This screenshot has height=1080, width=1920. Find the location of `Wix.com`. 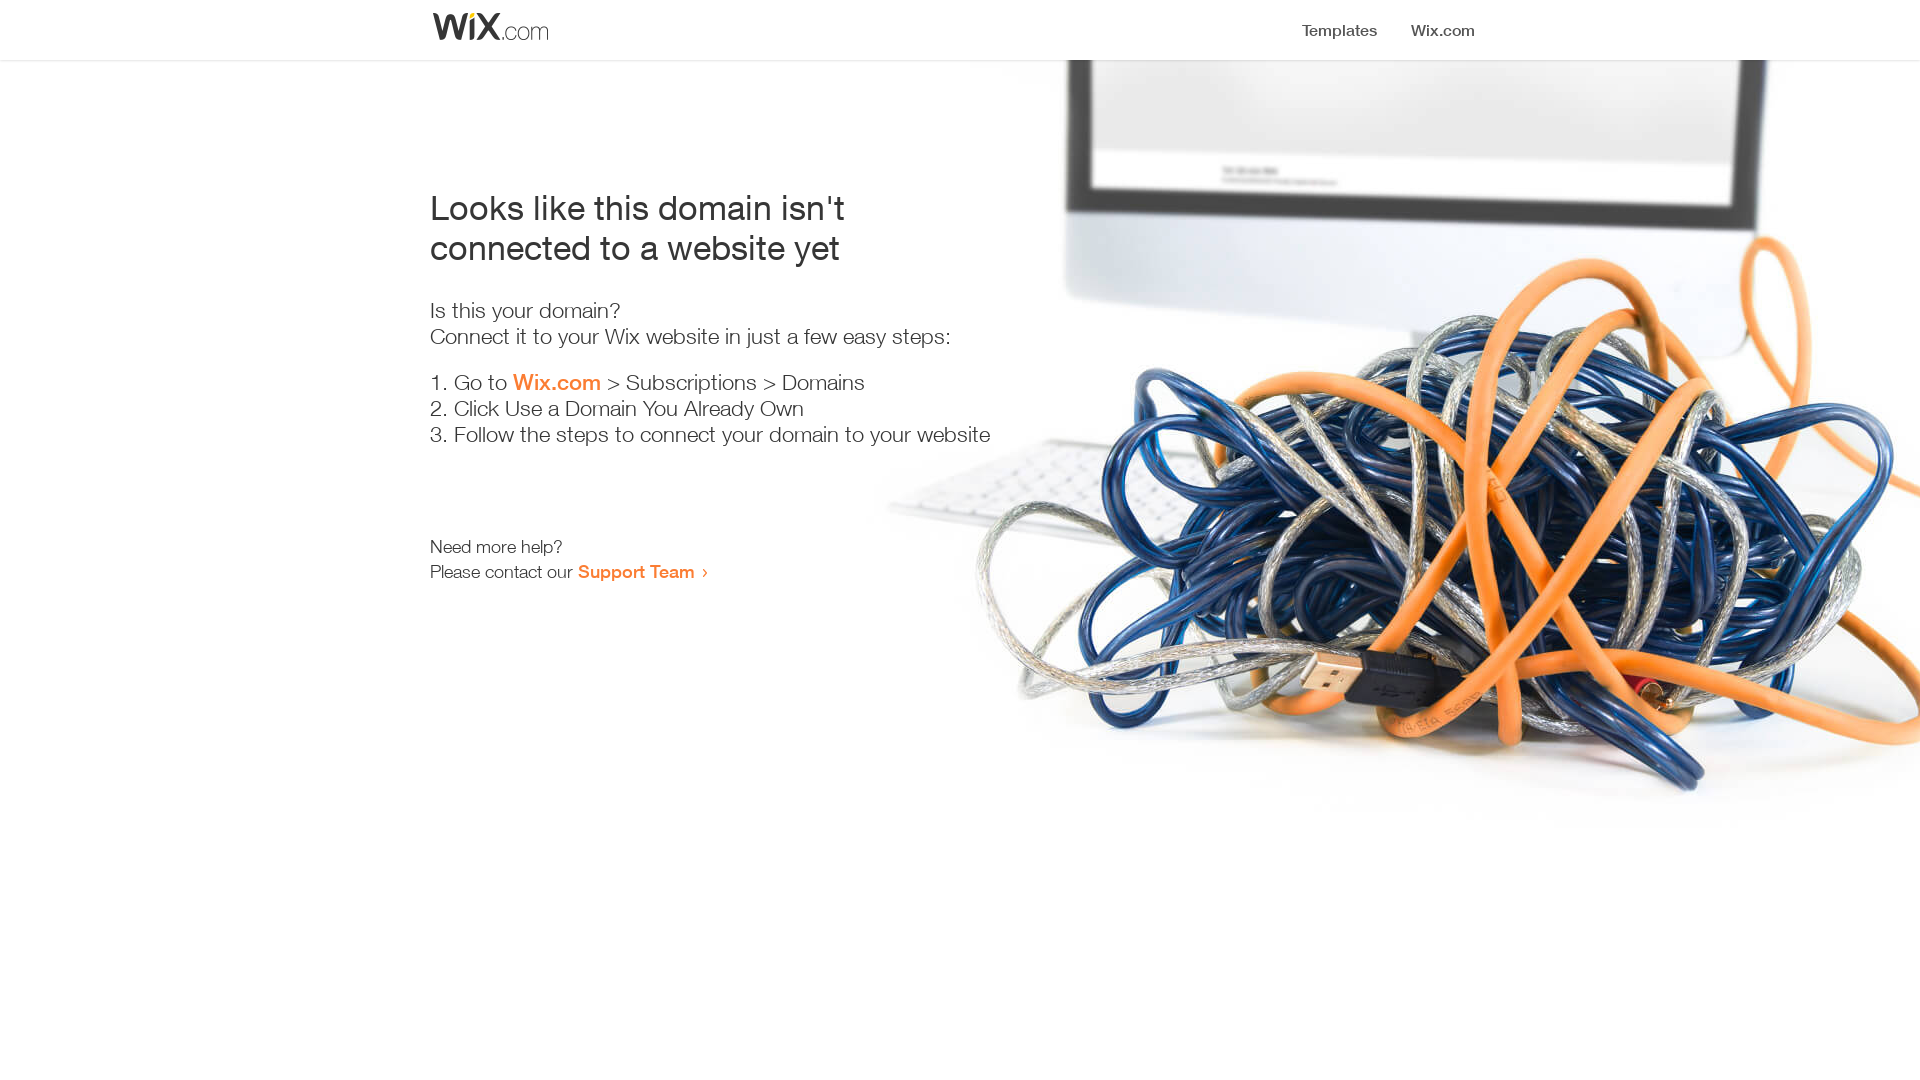

Wix.com is located at coordinates (557, 382).